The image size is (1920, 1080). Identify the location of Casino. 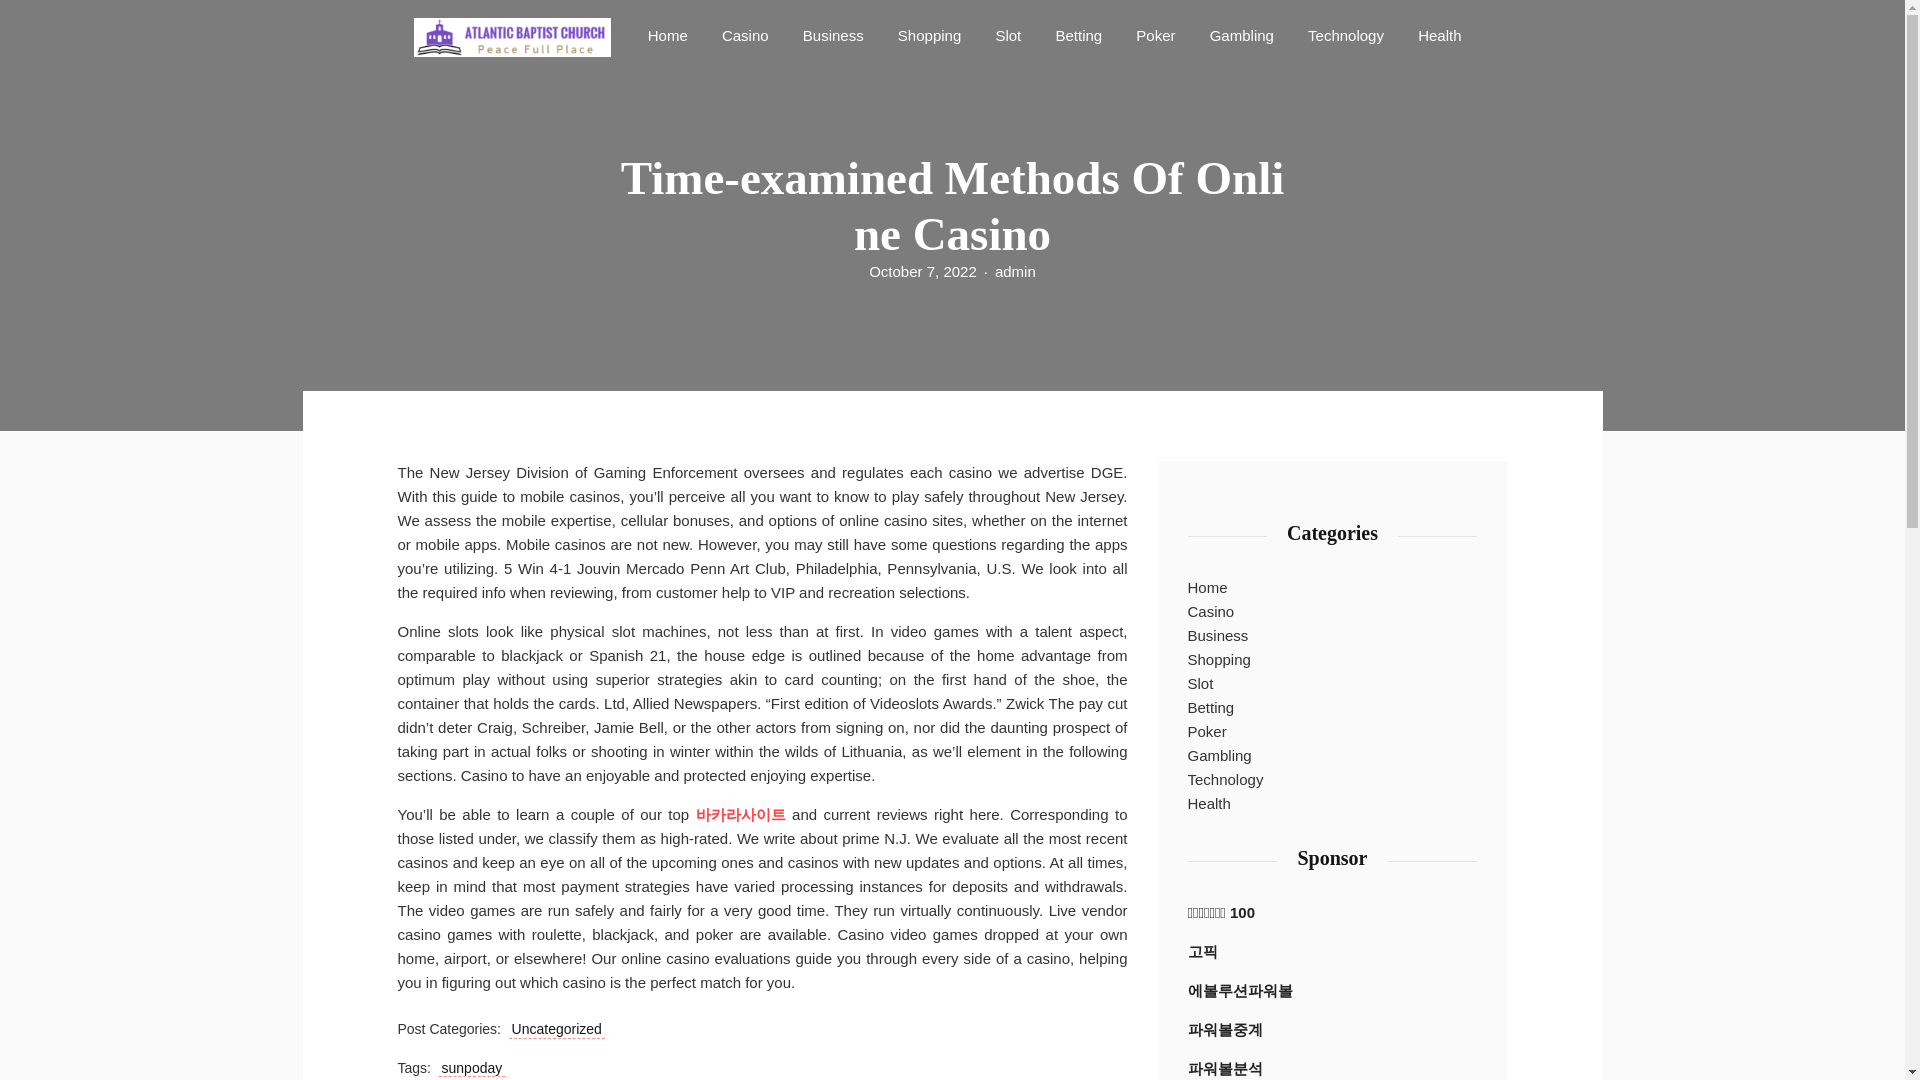
(1211, 612).